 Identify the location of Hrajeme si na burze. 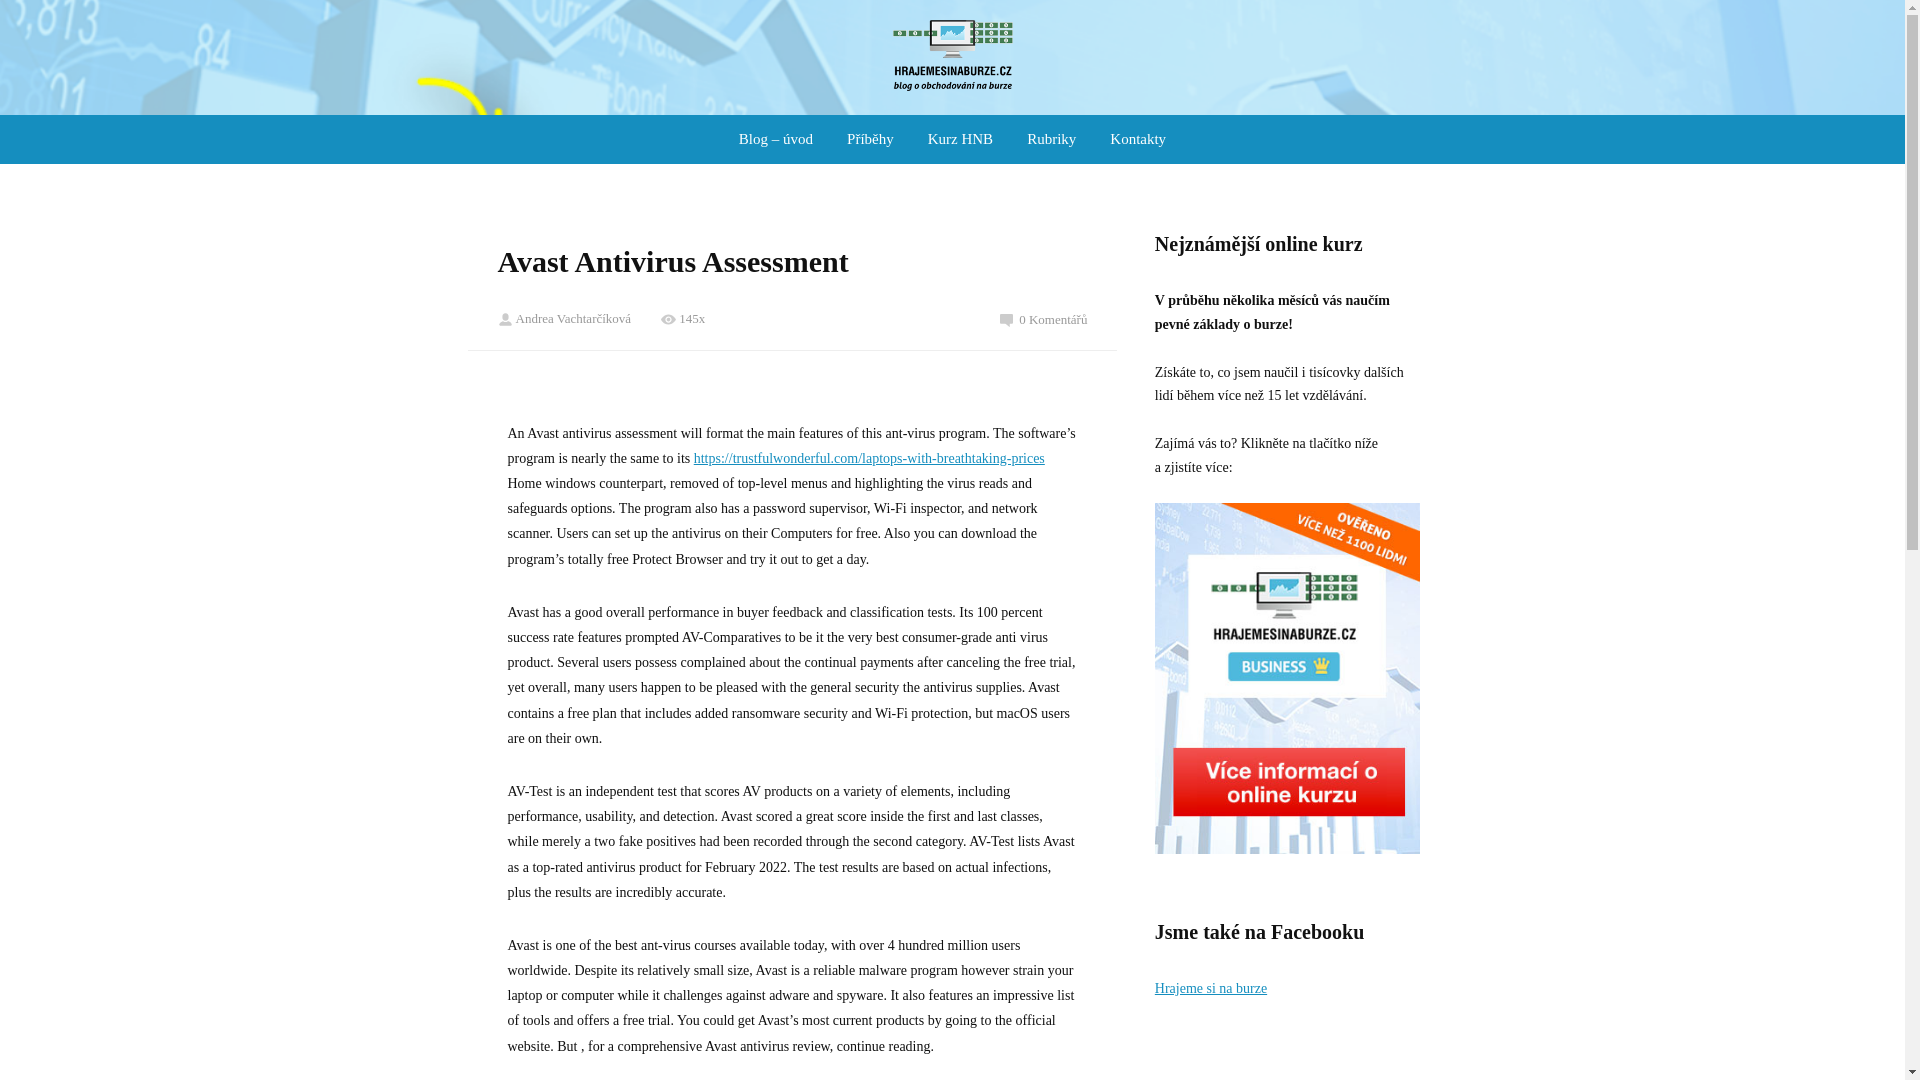
(952, 58).